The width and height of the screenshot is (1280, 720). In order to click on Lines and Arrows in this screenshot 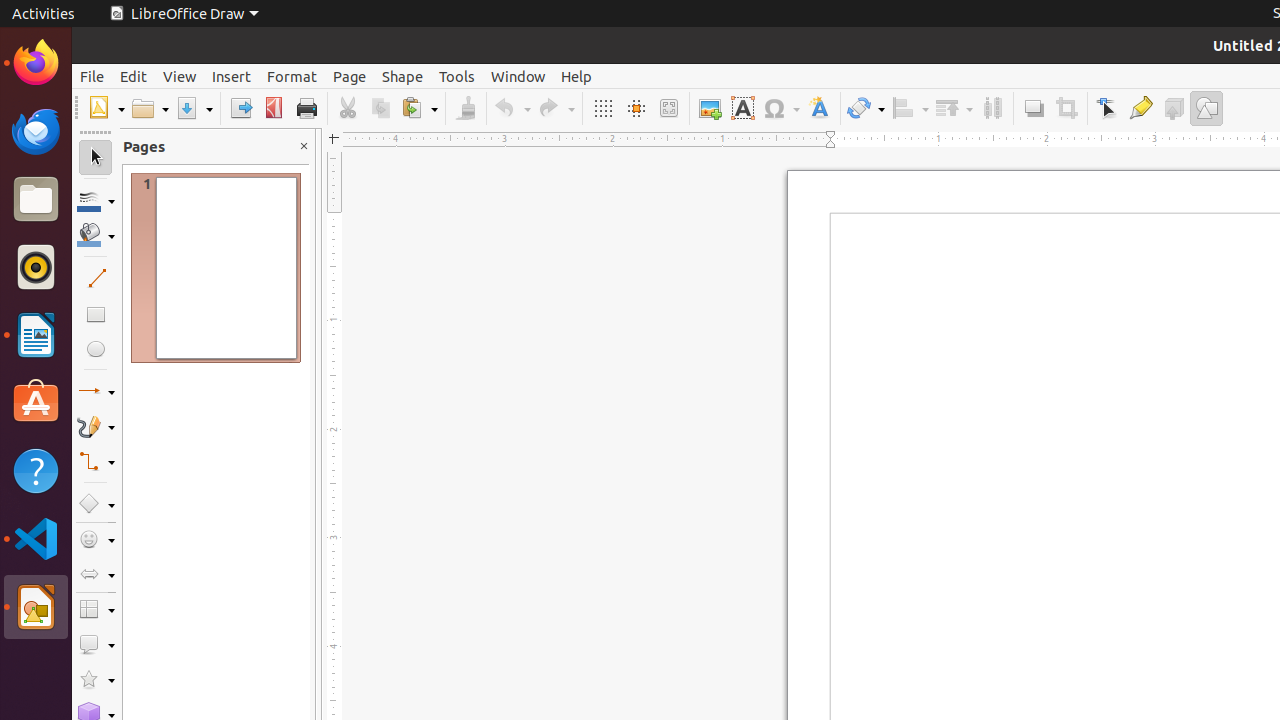, I will do `click(96, 392)`.